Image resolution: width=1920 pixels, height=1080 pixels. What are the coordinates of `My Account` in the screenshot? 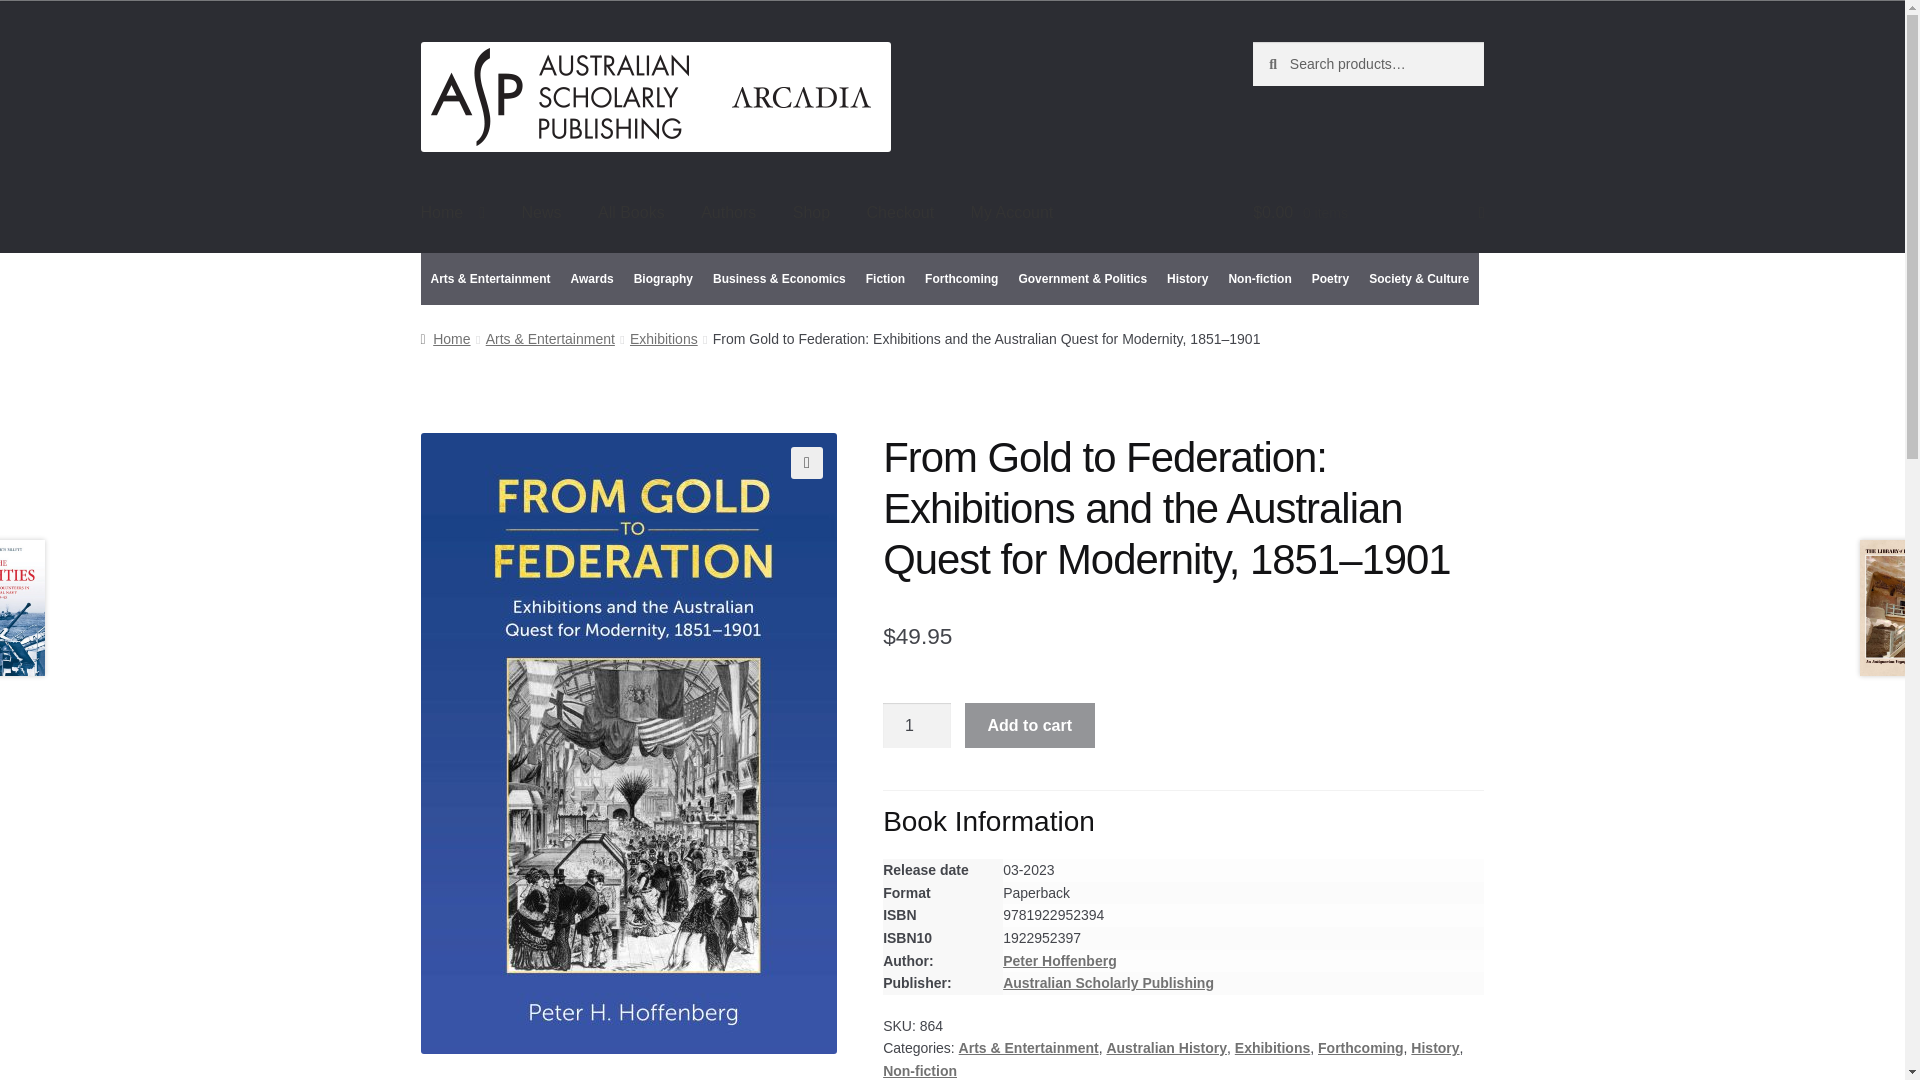 It's located at (1012, 213).